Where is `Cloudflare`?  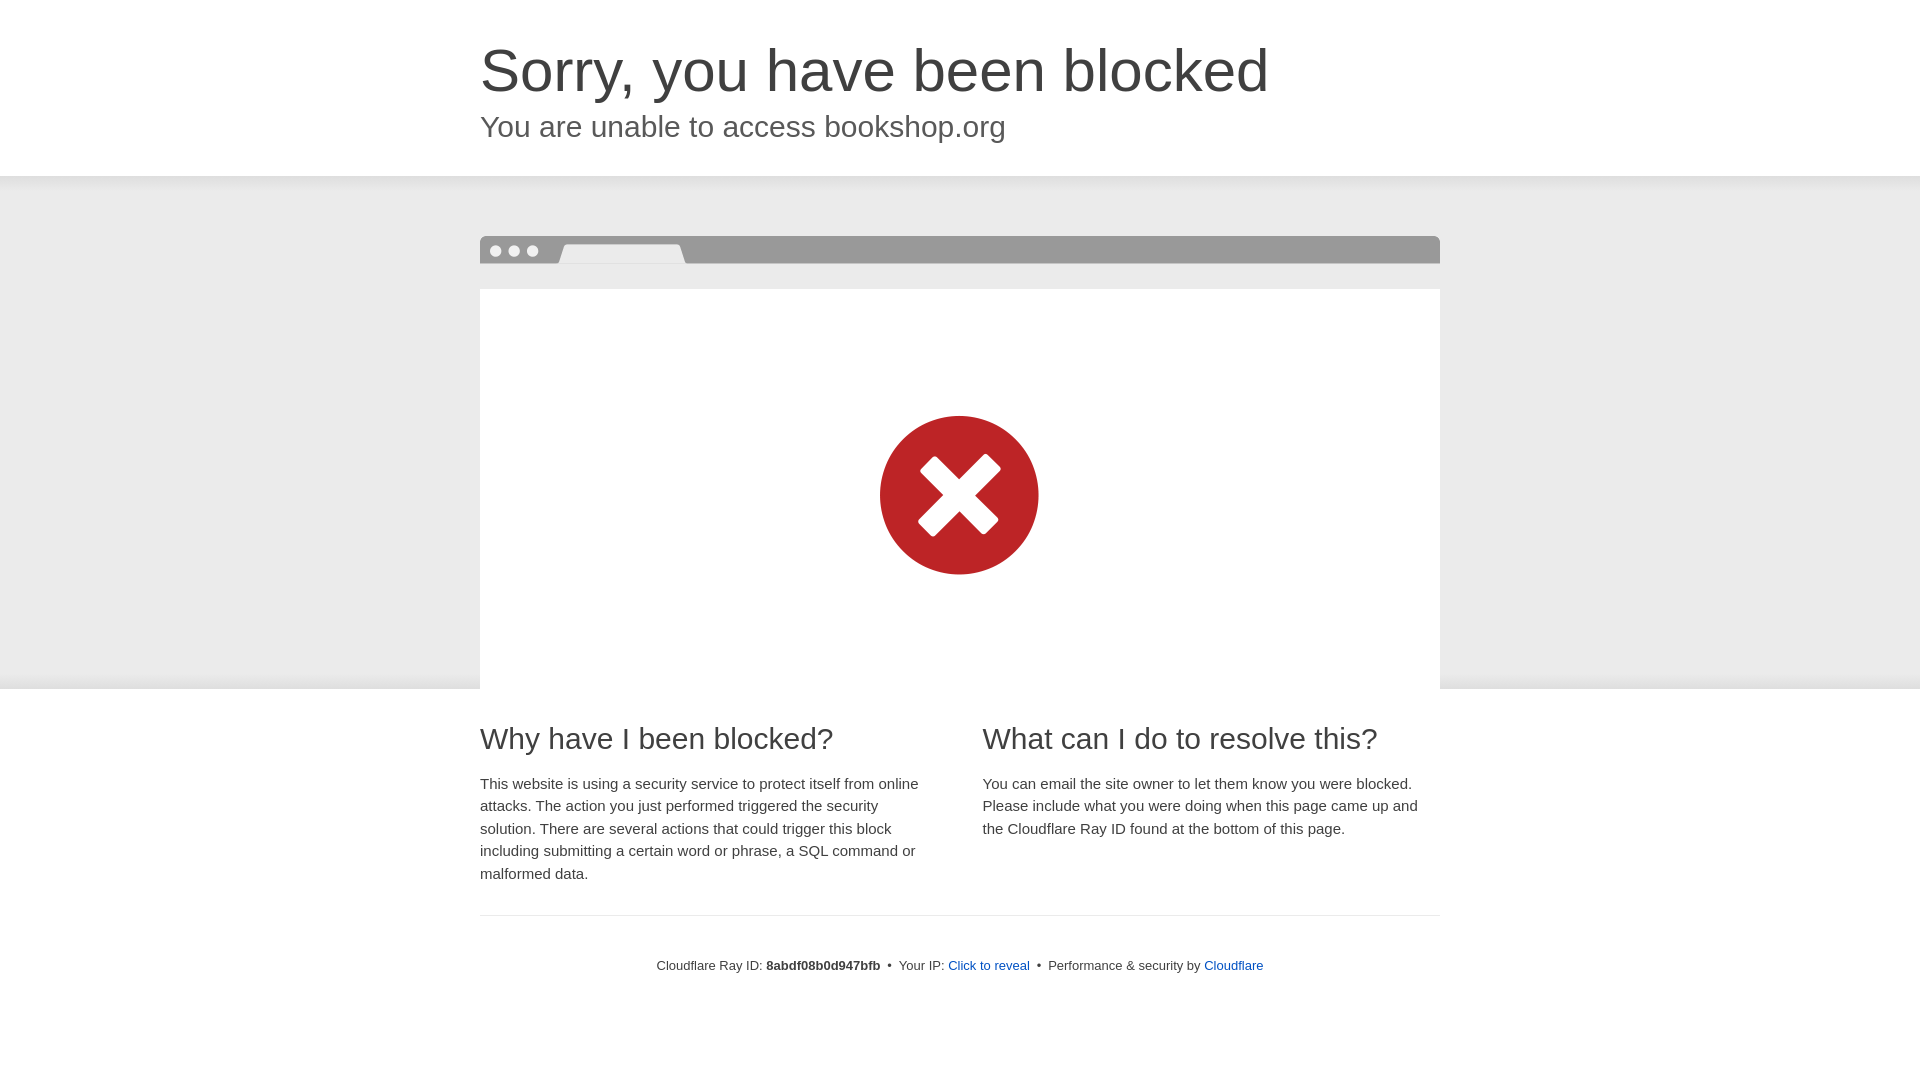 Cloudflare is located at coordinates (1232, 965).